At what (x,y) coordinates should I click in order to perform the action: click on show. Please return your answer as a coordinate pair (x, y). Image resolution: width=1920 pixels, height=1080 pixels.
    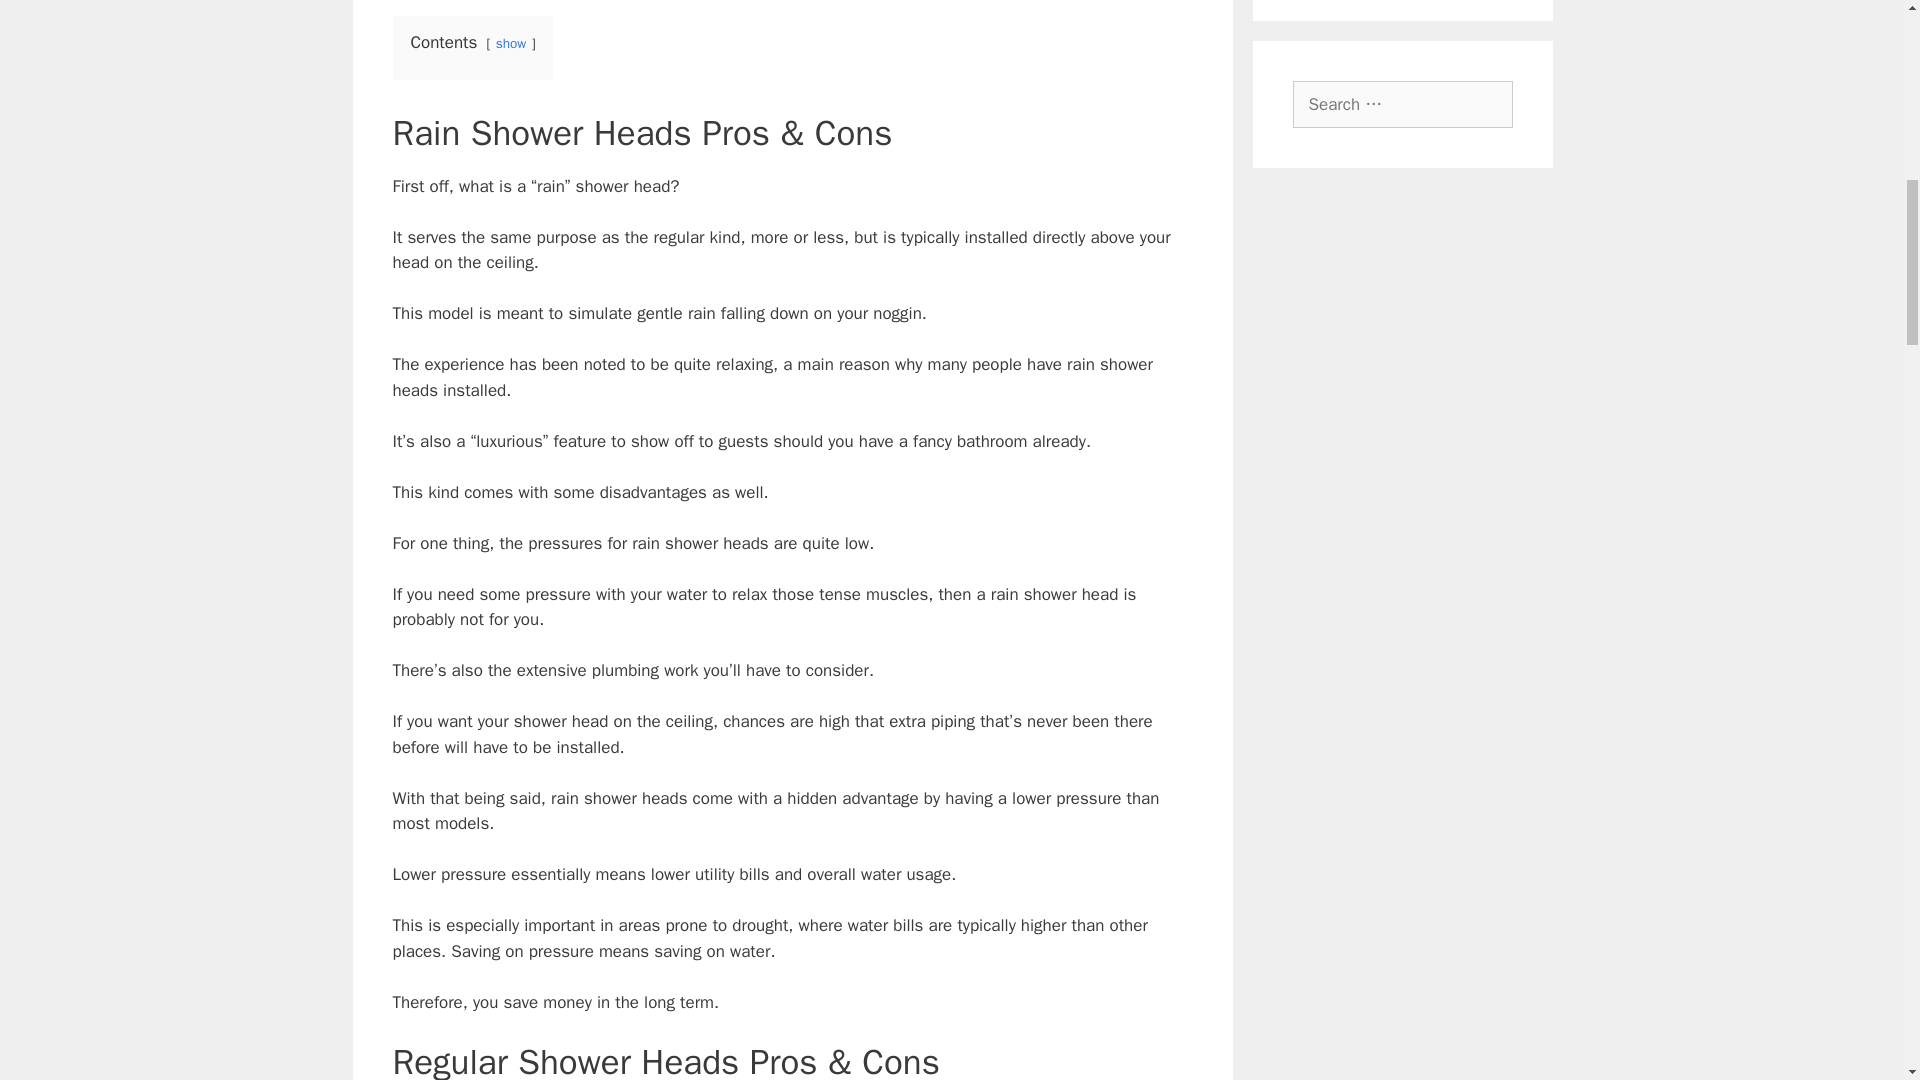
    Looking at the image, I should click on (510, 42).